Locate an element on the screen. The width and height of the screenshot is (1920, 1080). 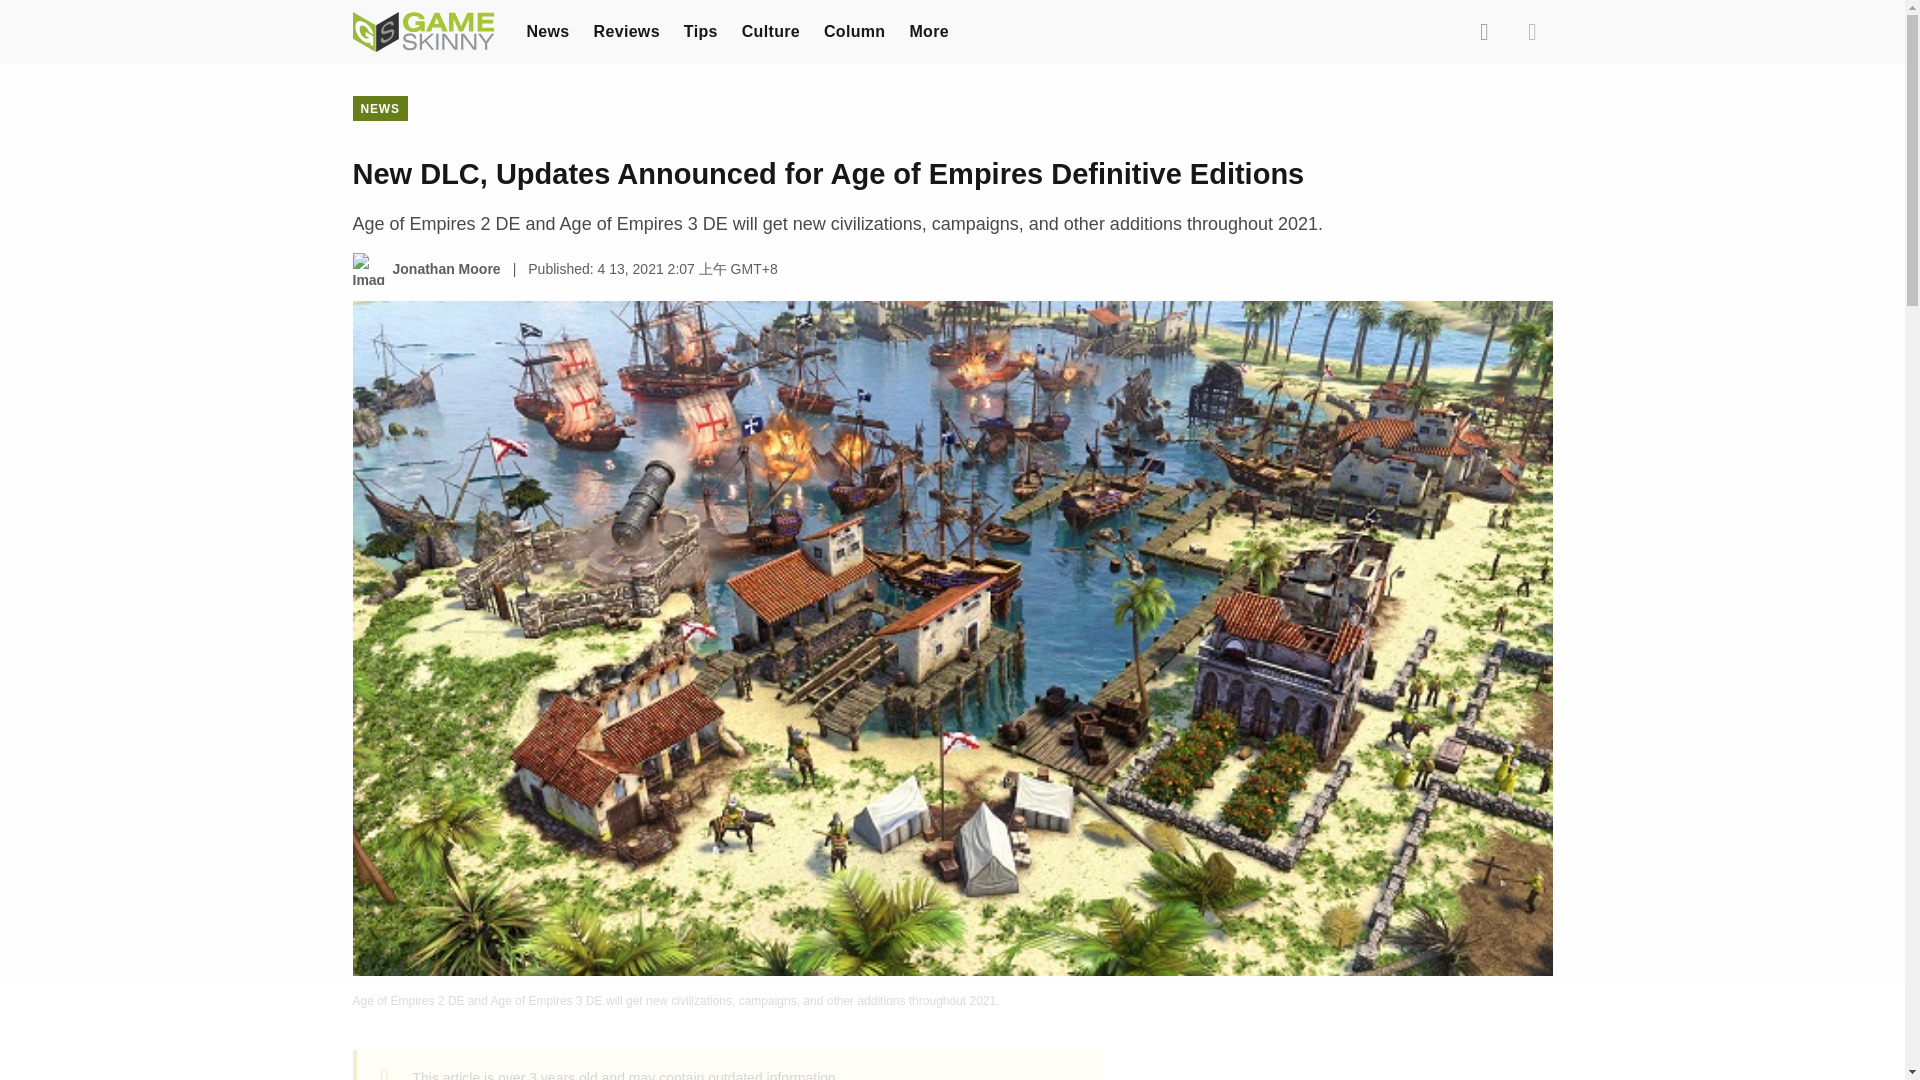
Dark Mode is located at coordinates (1532, 31).